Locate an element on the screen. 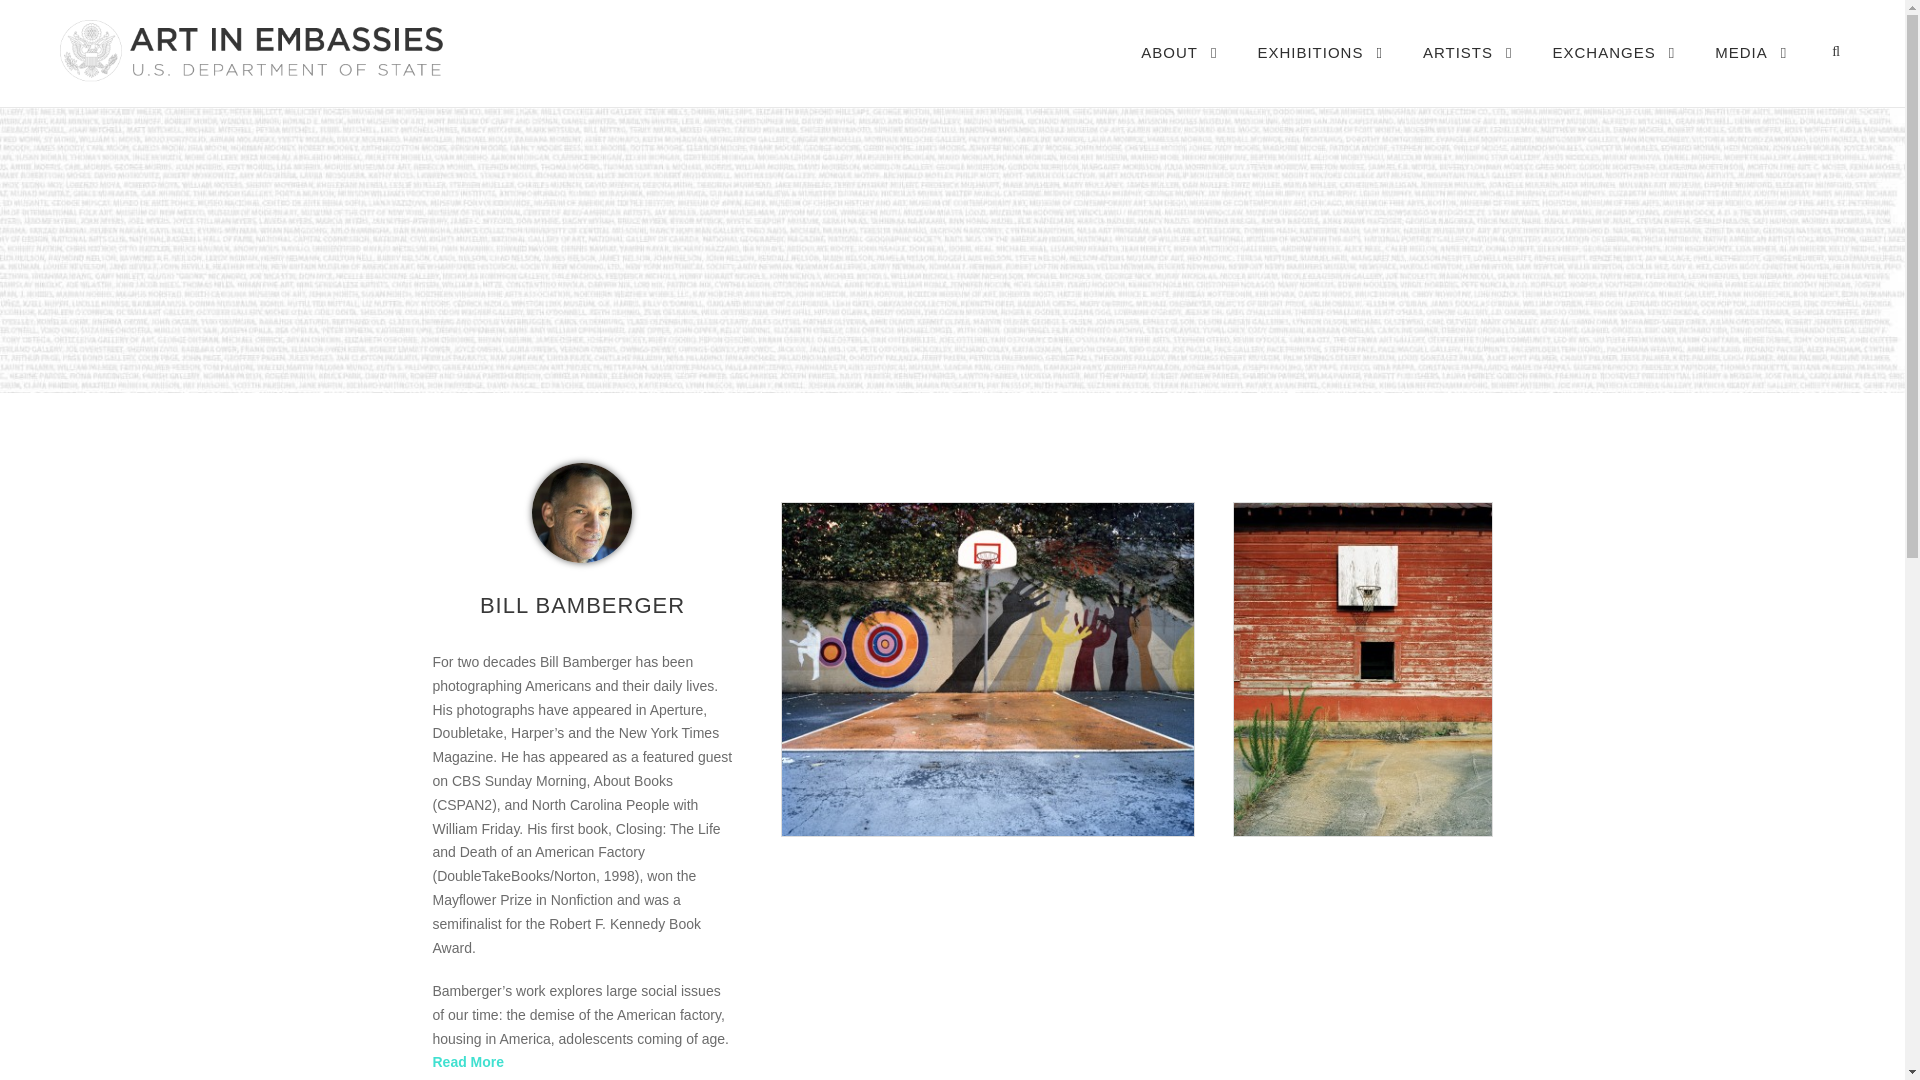 The image size is (1920, 1080). ARTISTS is located at coordinates (1467, 72).